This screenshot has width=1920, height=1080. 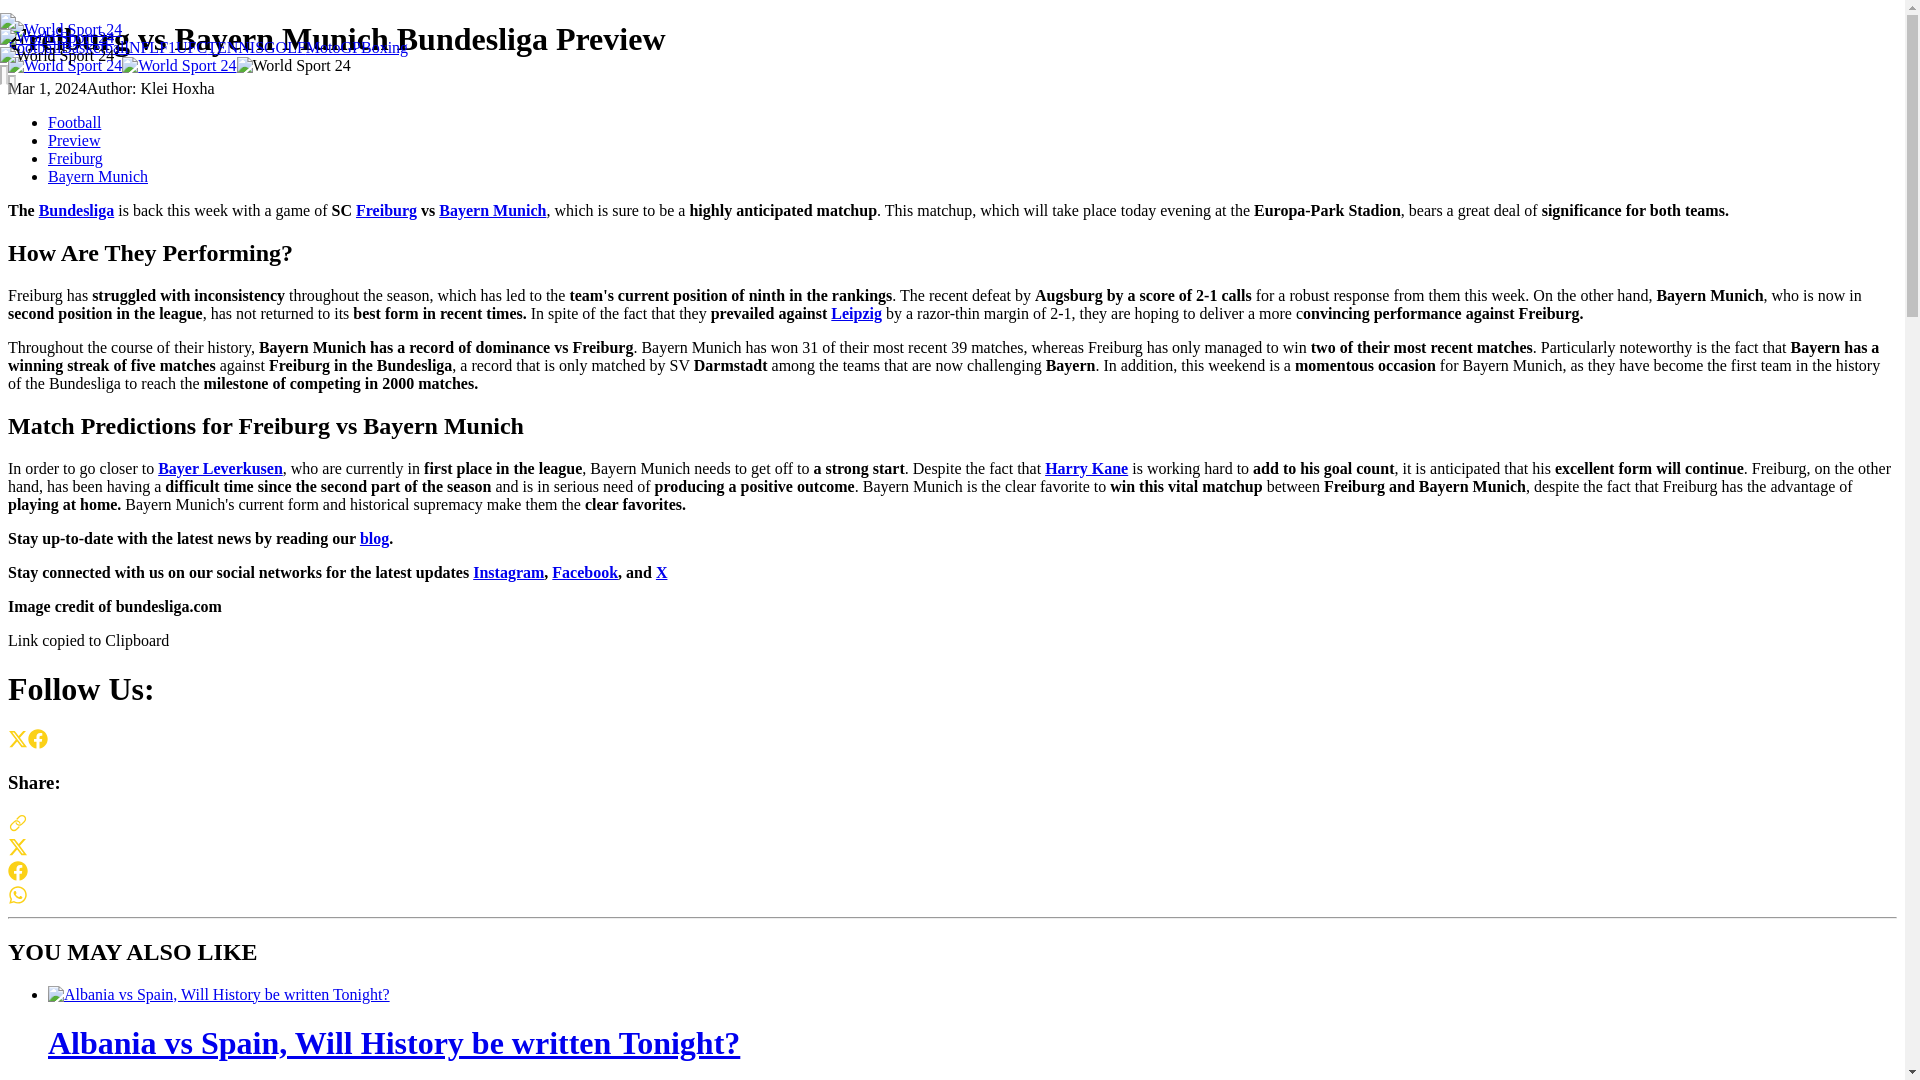 What do you see at coordinates (585, 572) in the screenshot?
I see `Facebook` at bounding box center [585, 572].